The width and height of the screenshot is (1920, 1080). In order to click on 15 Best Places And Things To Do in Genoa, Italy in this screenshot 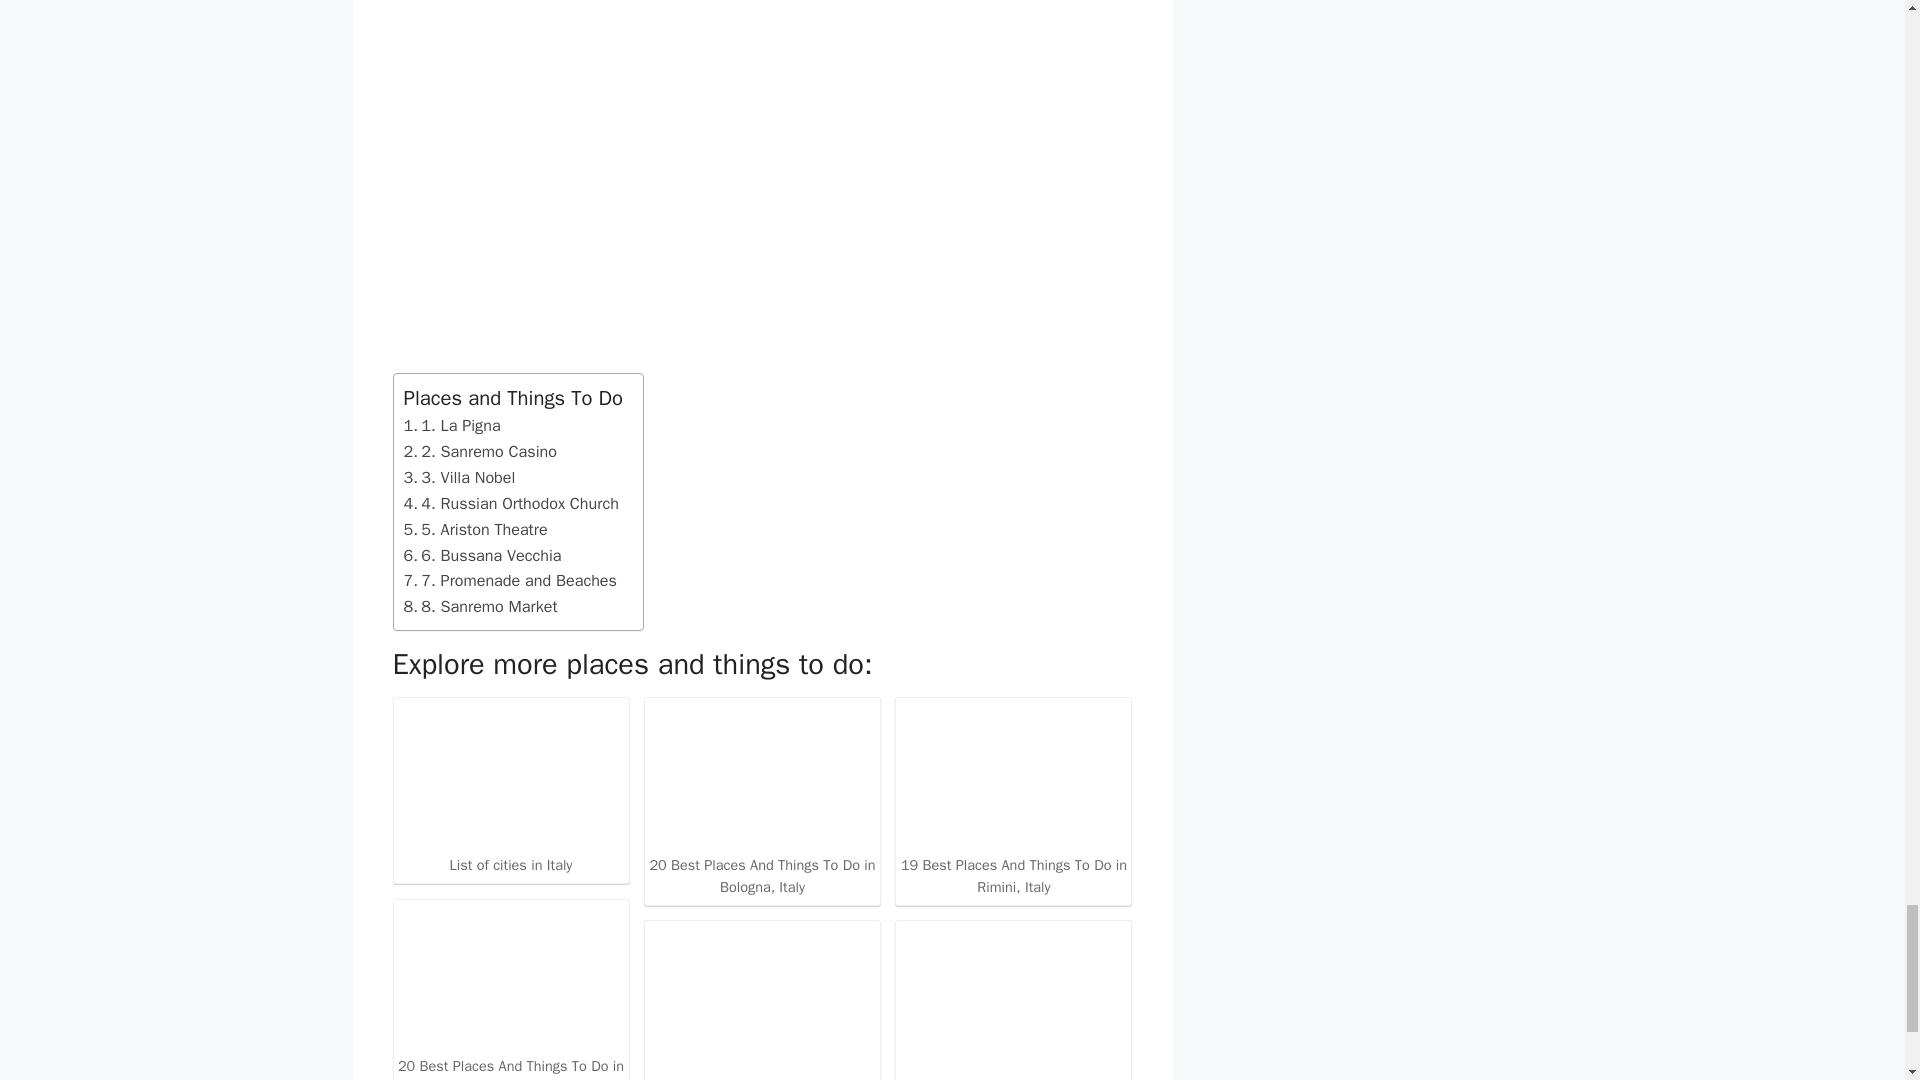, I will do `click(762, 1002)`.